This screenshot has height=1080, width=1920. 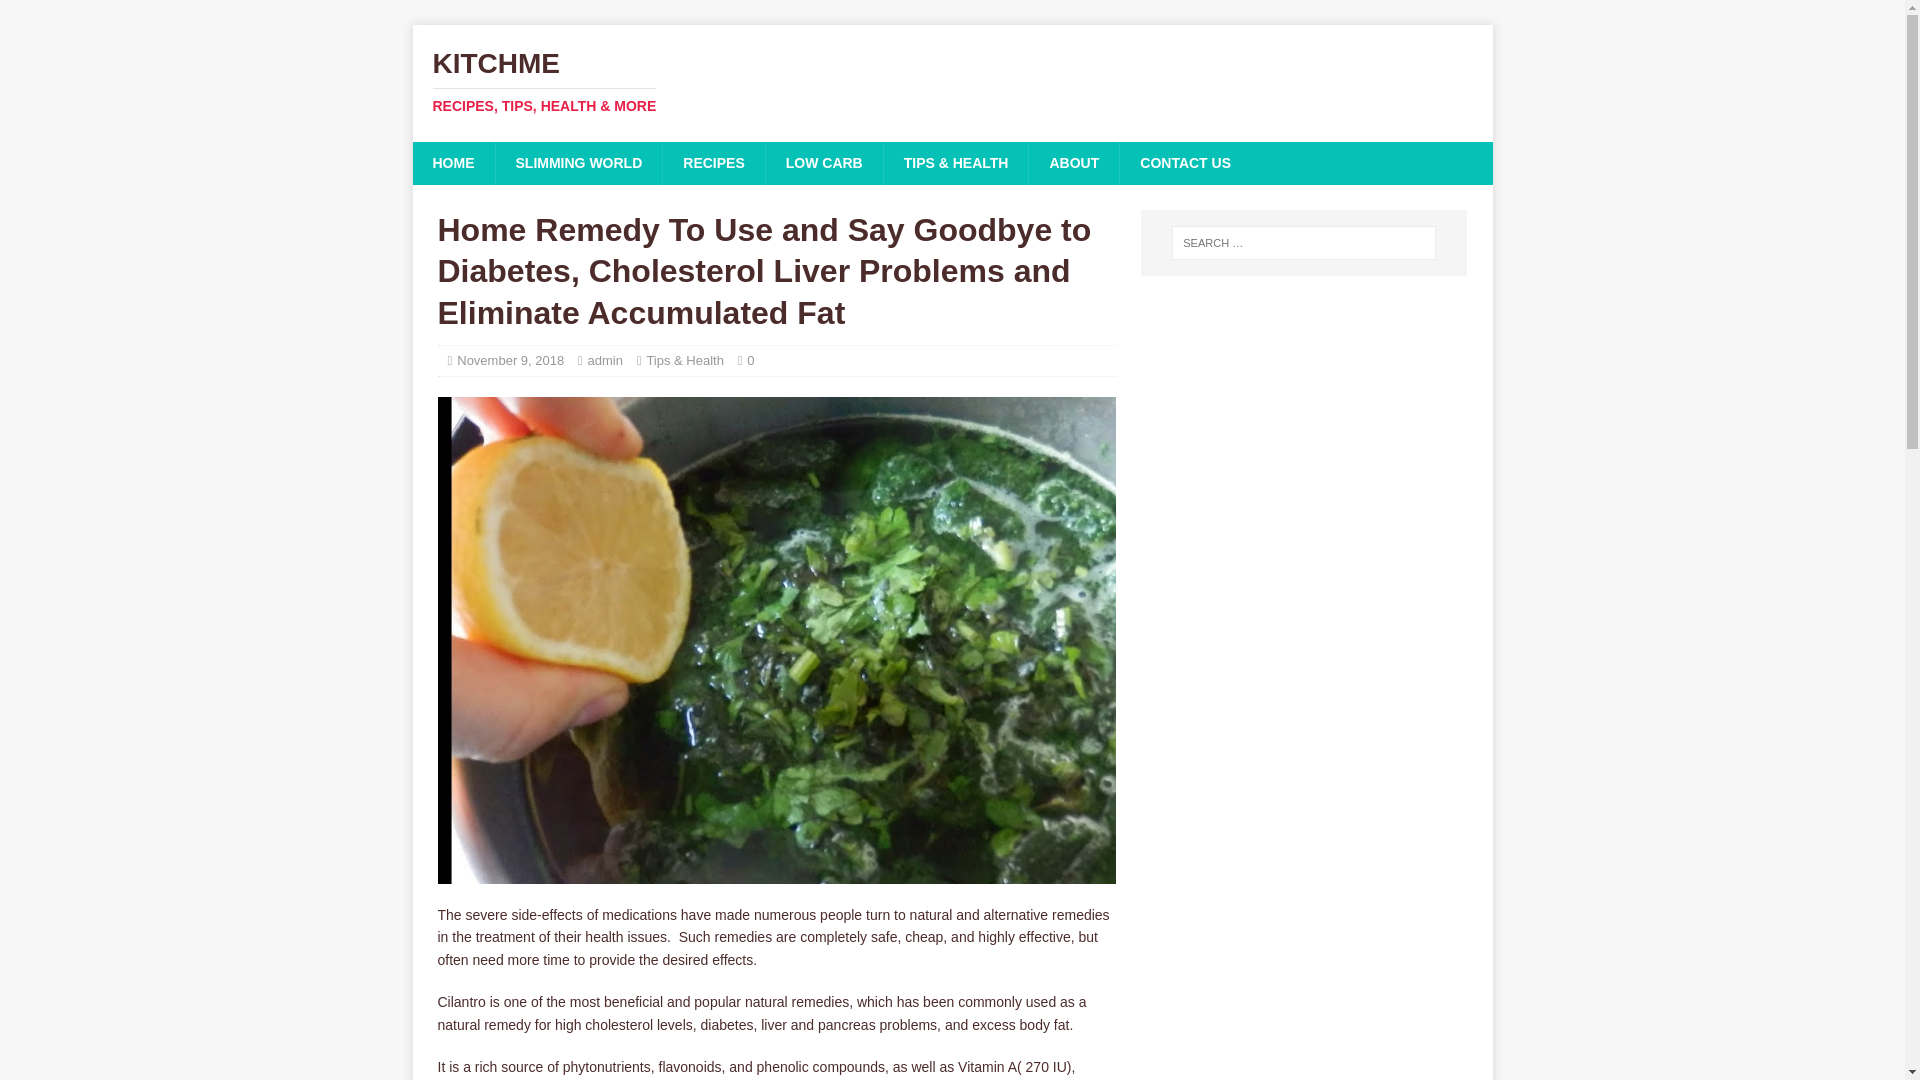 What do you see at coordinates (604, 360) in the screenshot?
I see `admin` at bounding box center [604, 360].